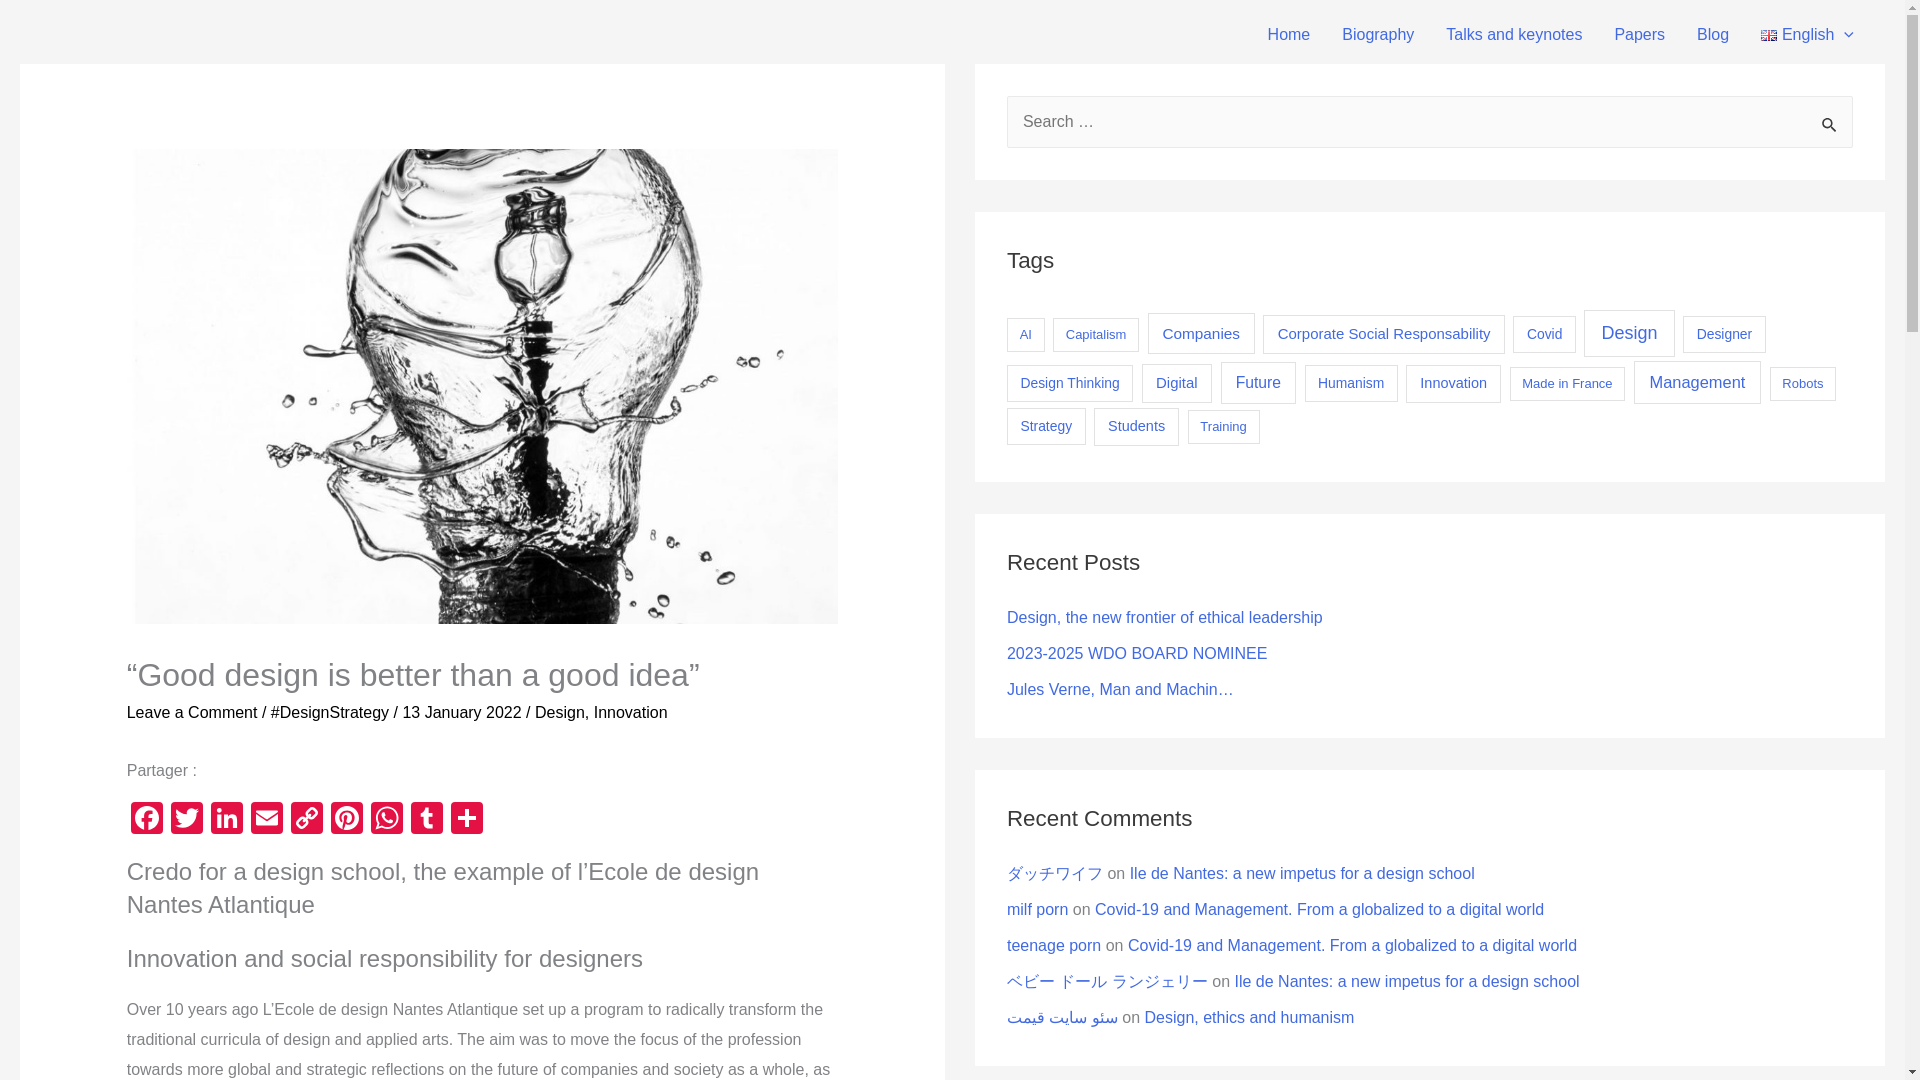  What do you see at coordinates (1808, 35) in the screenshot?
I see `English` at bounding box center [1808, 35].